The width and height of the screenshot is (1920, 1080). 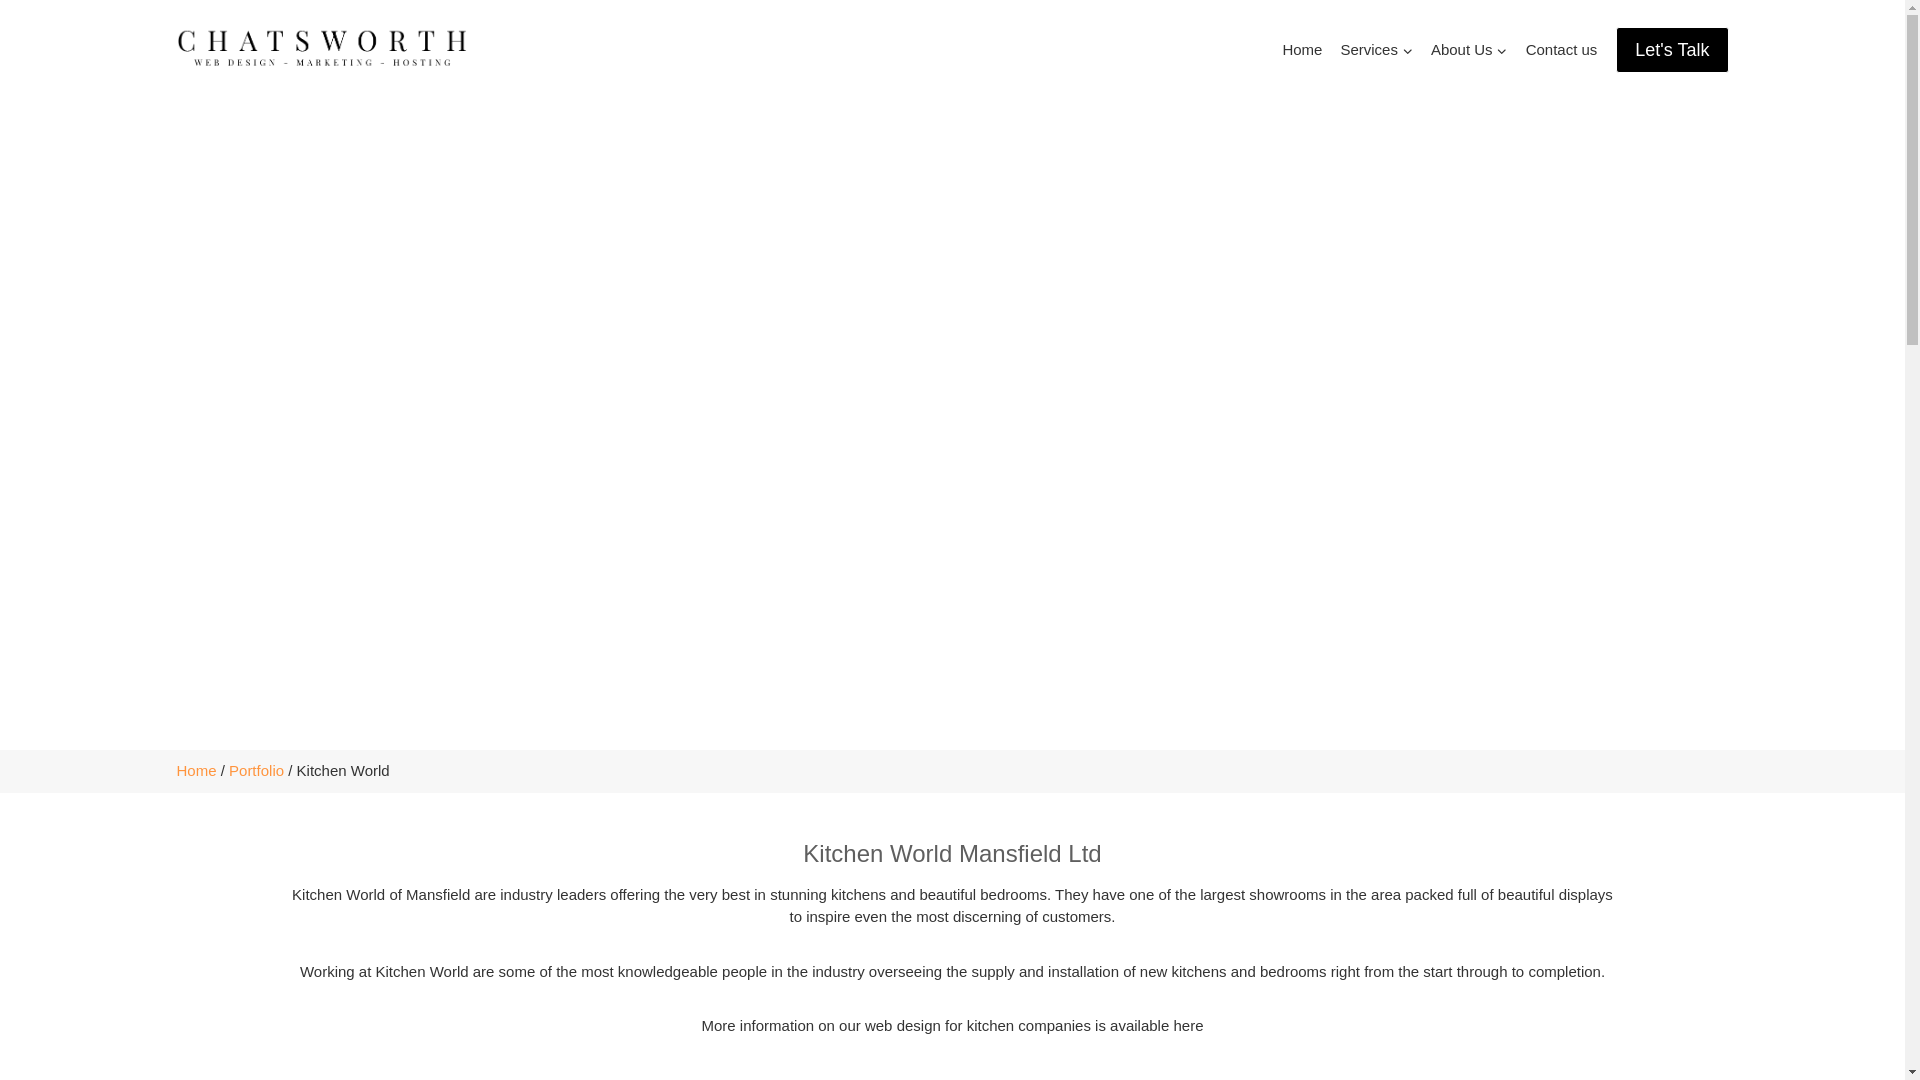 What do you see at coordinates (1469, 50) in the screenshot?
I see `About Us` at bounding box center [1469, 50].